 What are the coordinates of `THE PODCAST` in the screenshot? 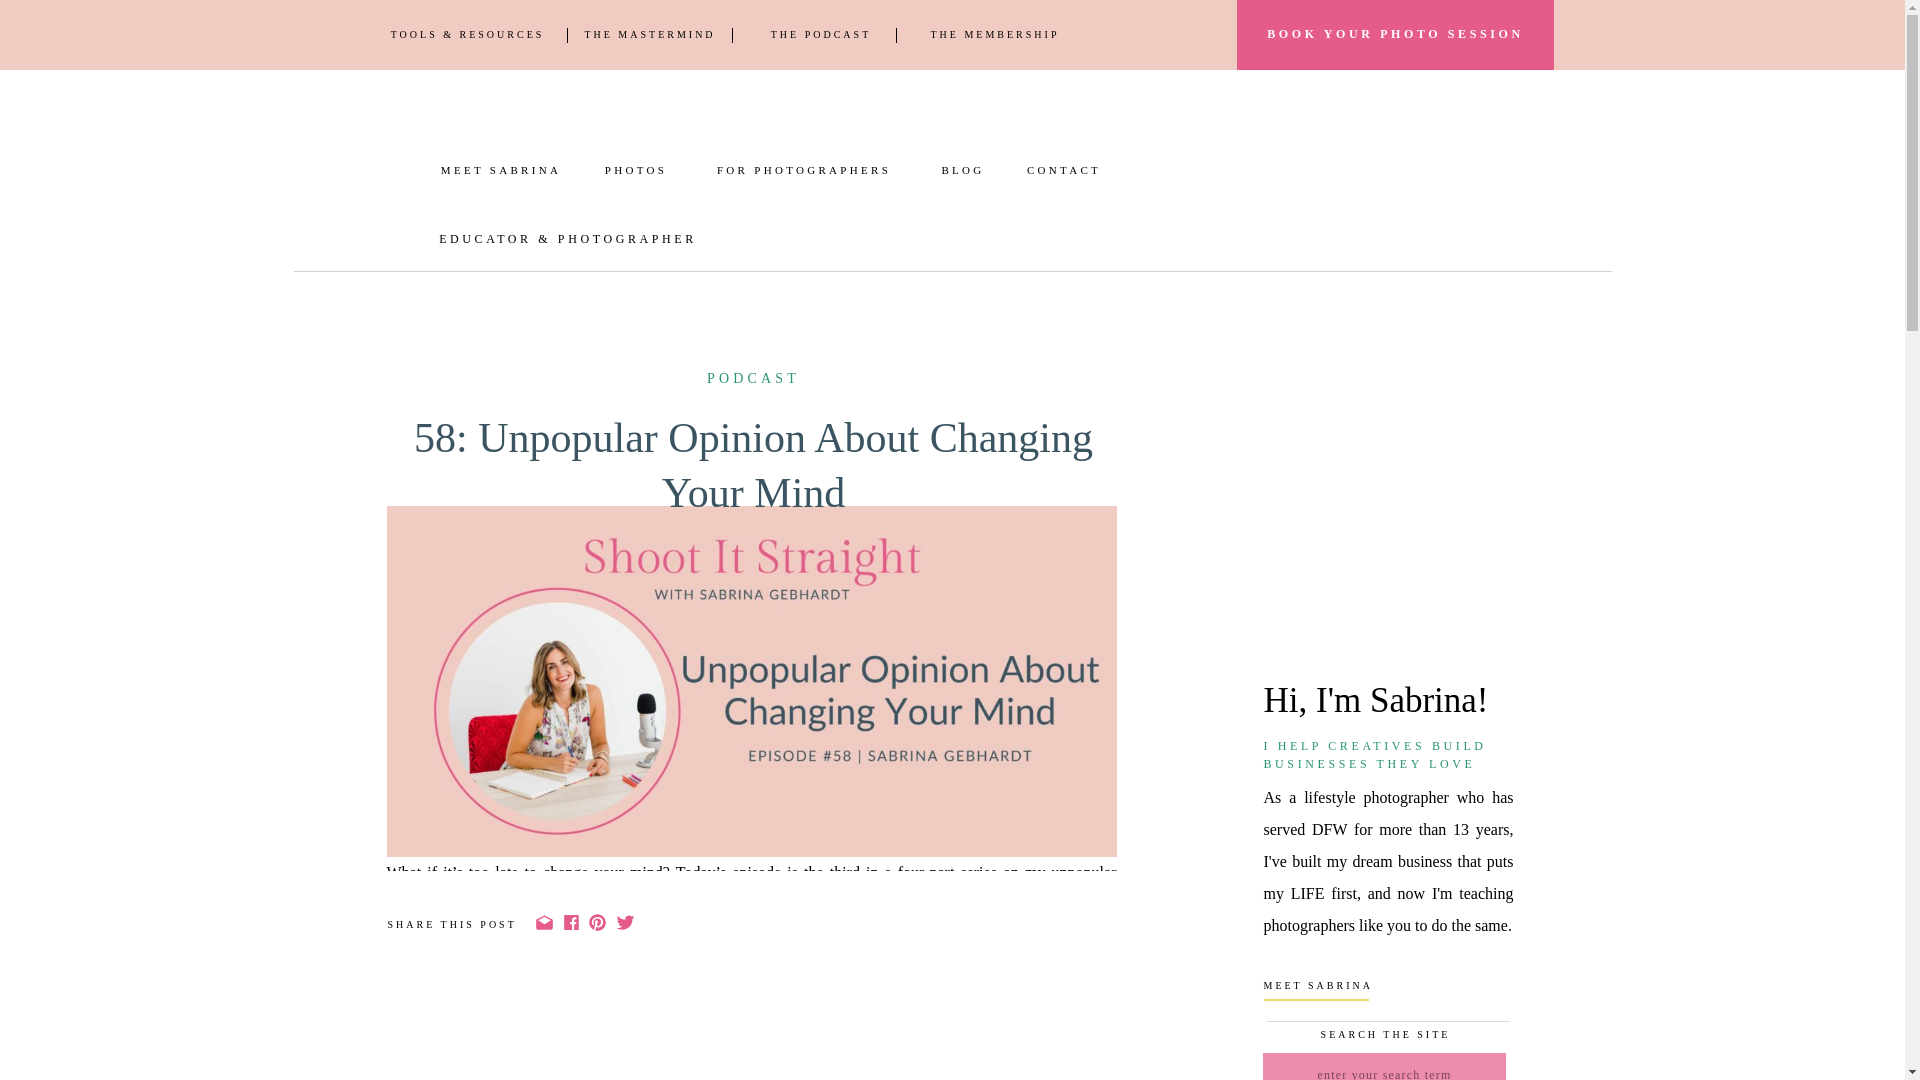 It's located at (820, 35).